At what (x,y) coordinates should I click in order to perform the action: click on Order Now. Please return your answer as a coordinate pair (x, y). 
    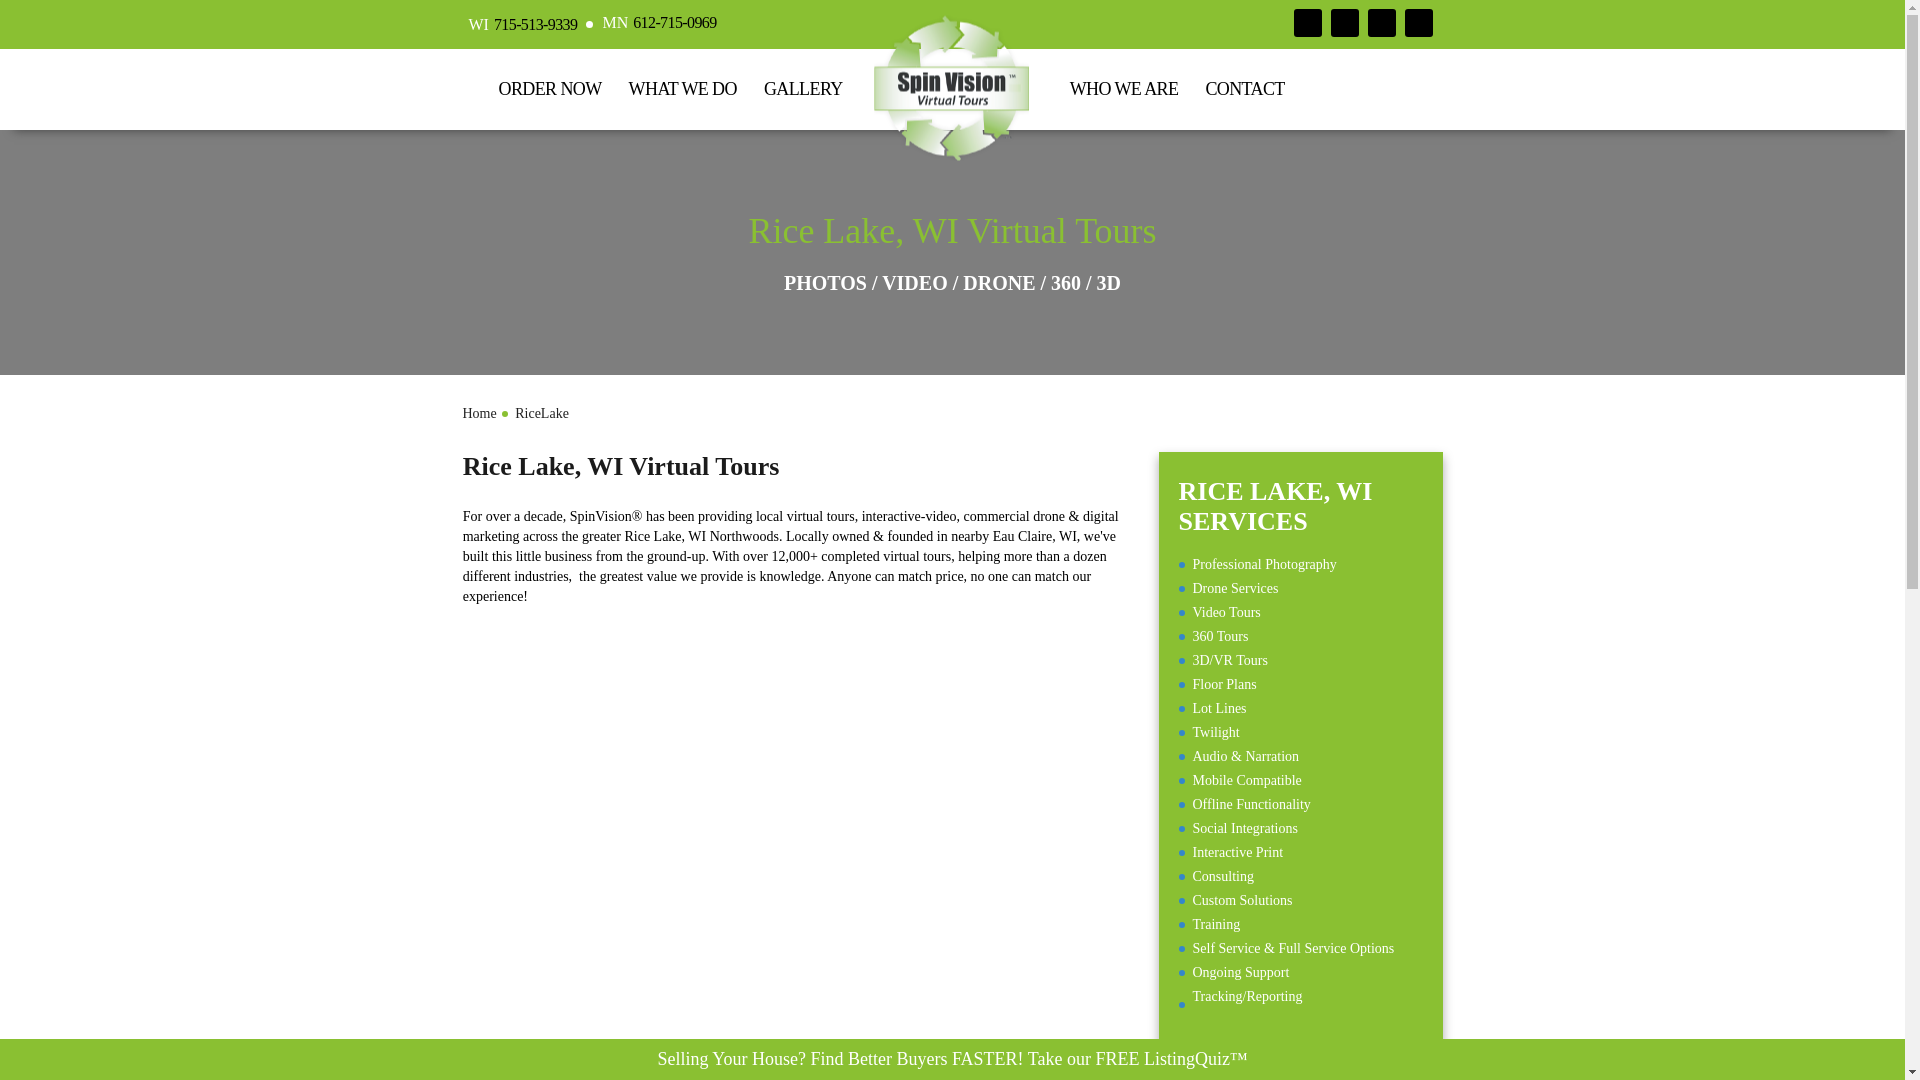
    Looking at the image, I should click on (548, 88).